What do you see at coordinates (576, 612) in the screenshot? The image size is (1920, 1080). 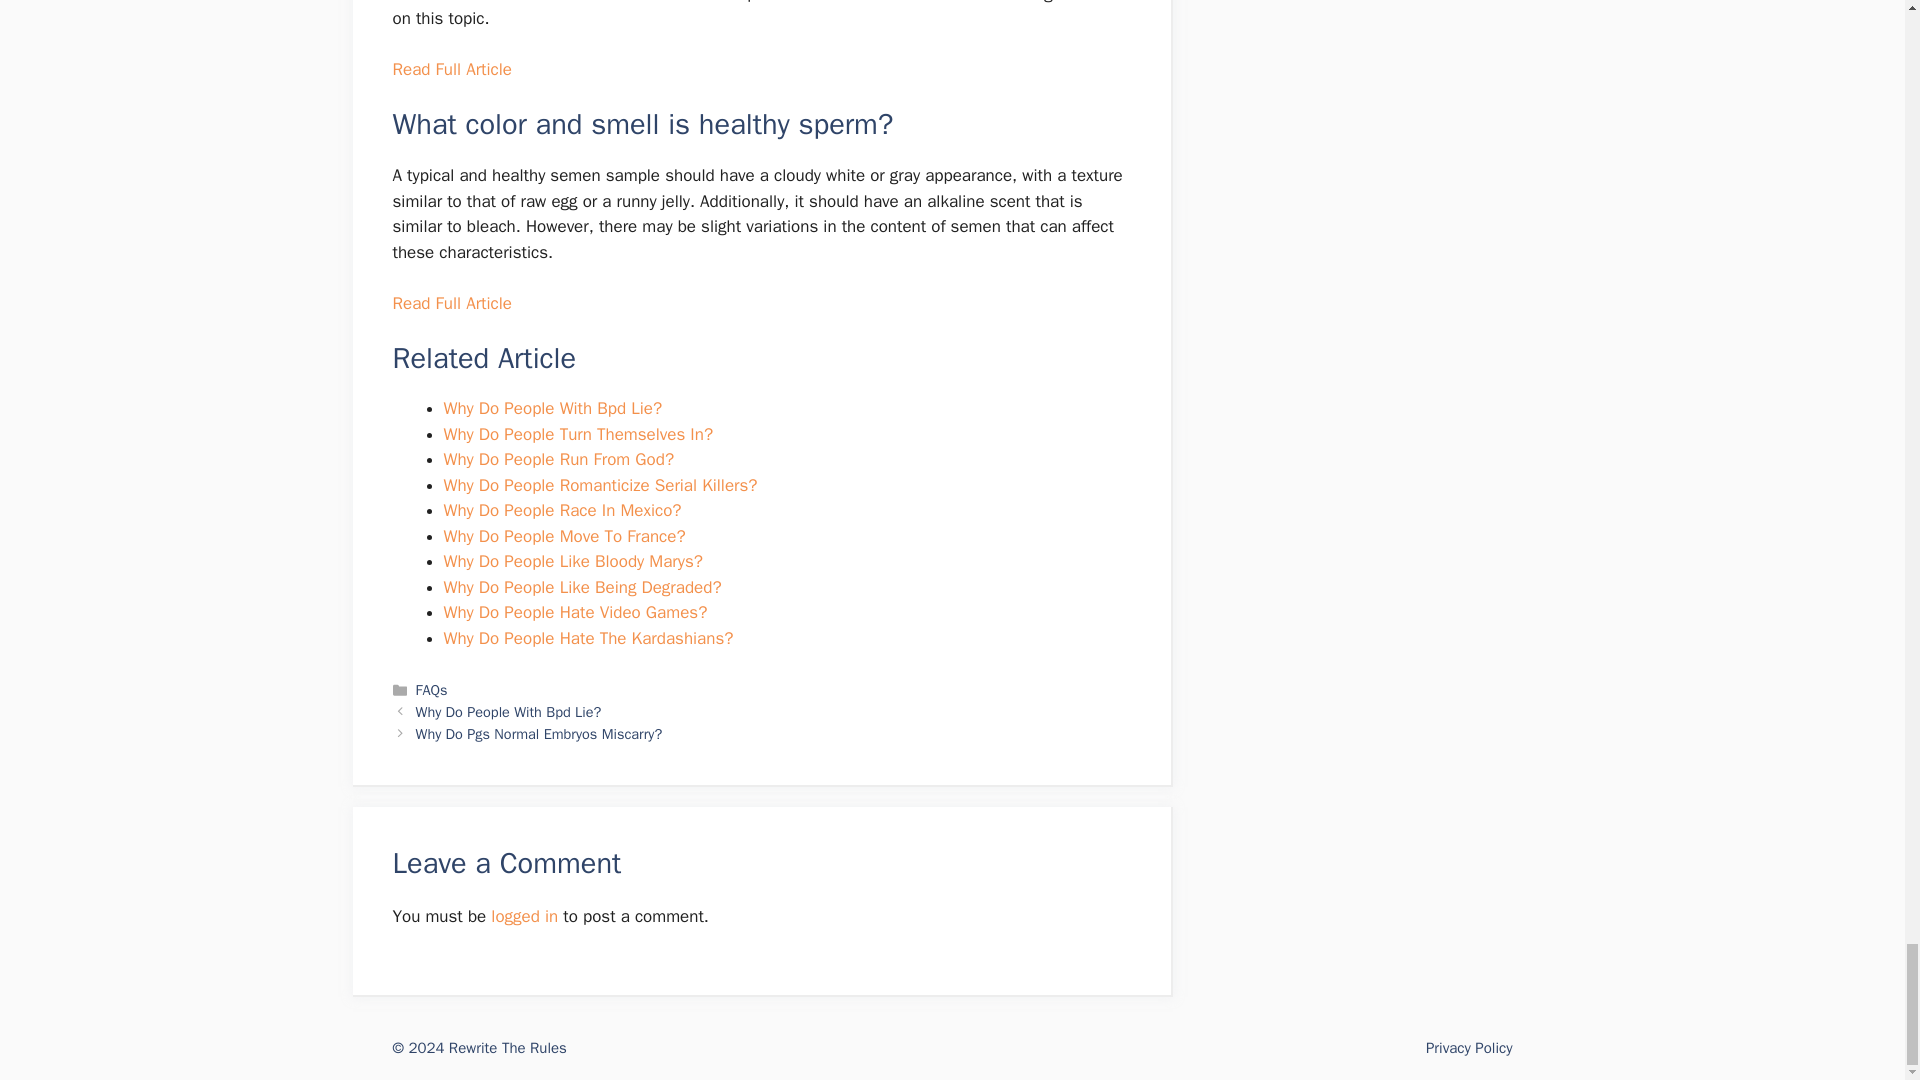 I see `Why Do People Hate Video Games?` at bounding box center [576, 612].